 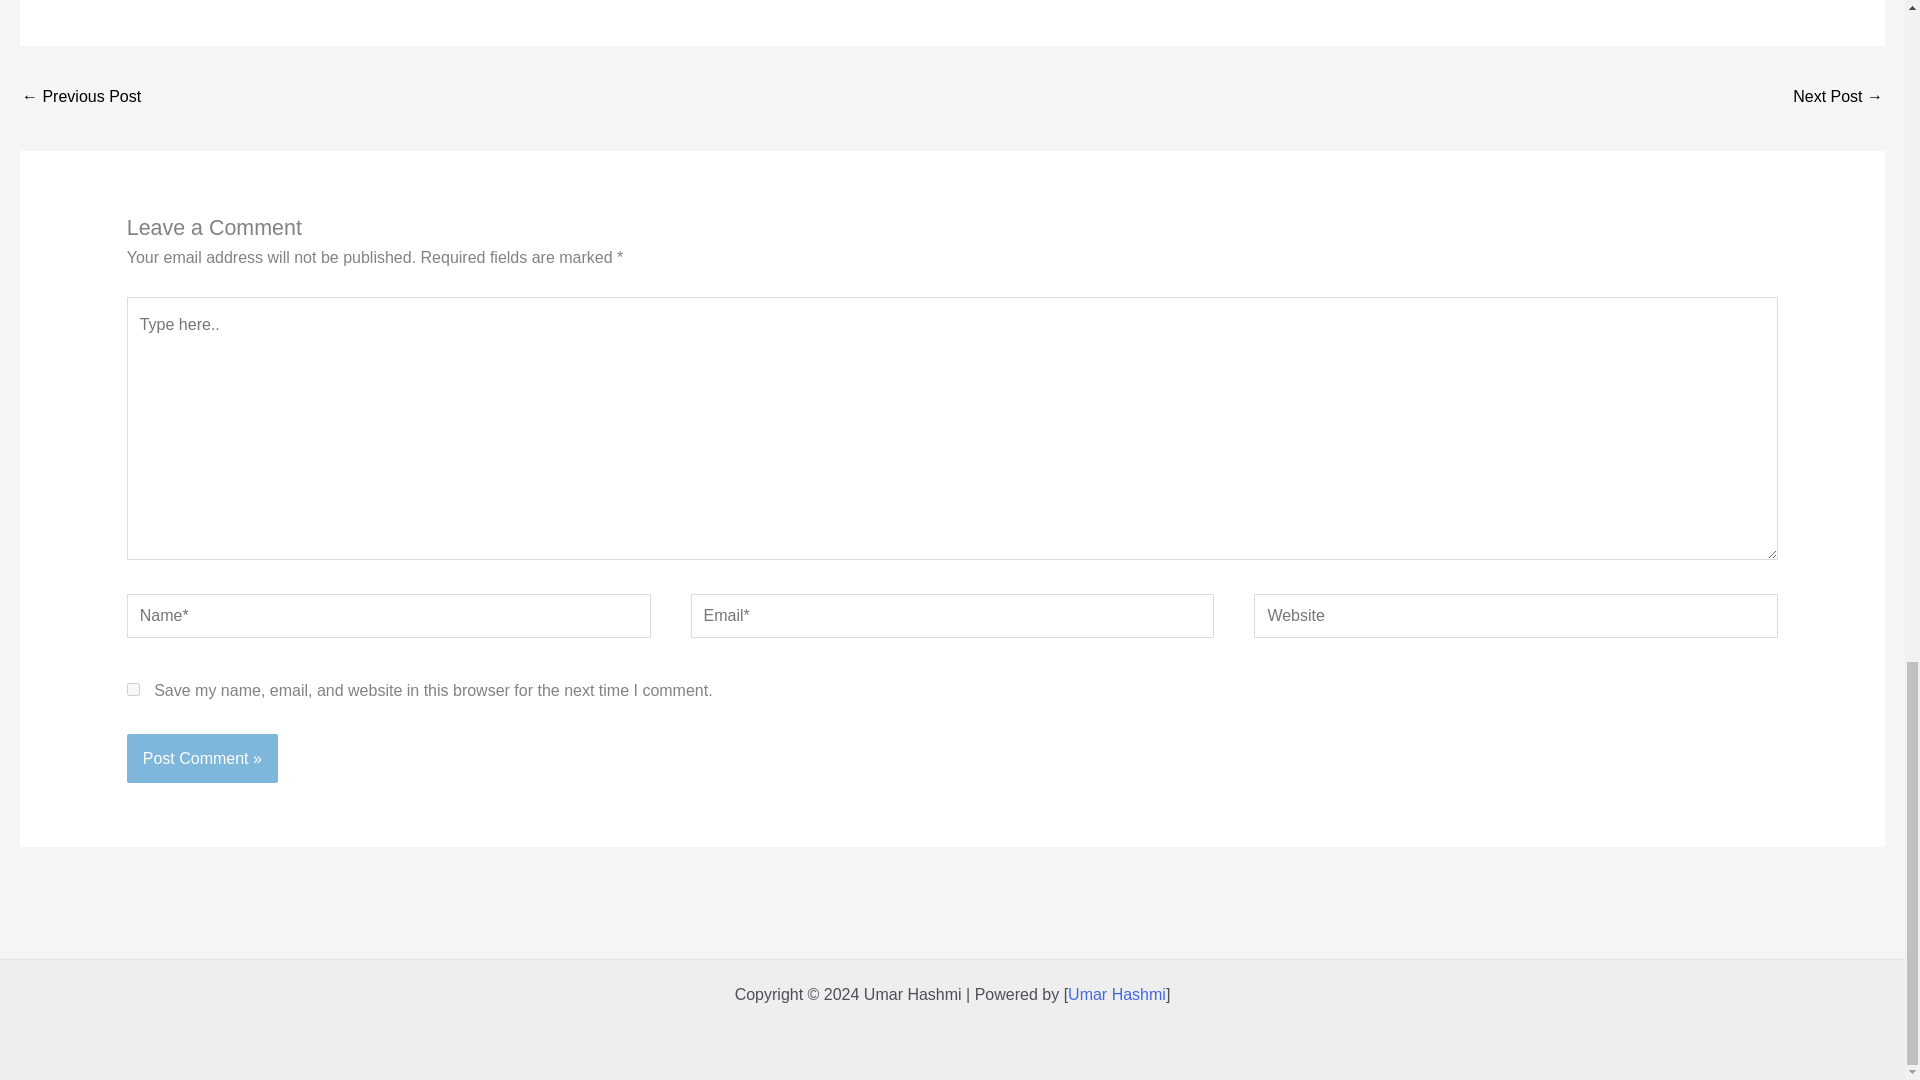 I want to click on yes, so click(x=133, y=688).